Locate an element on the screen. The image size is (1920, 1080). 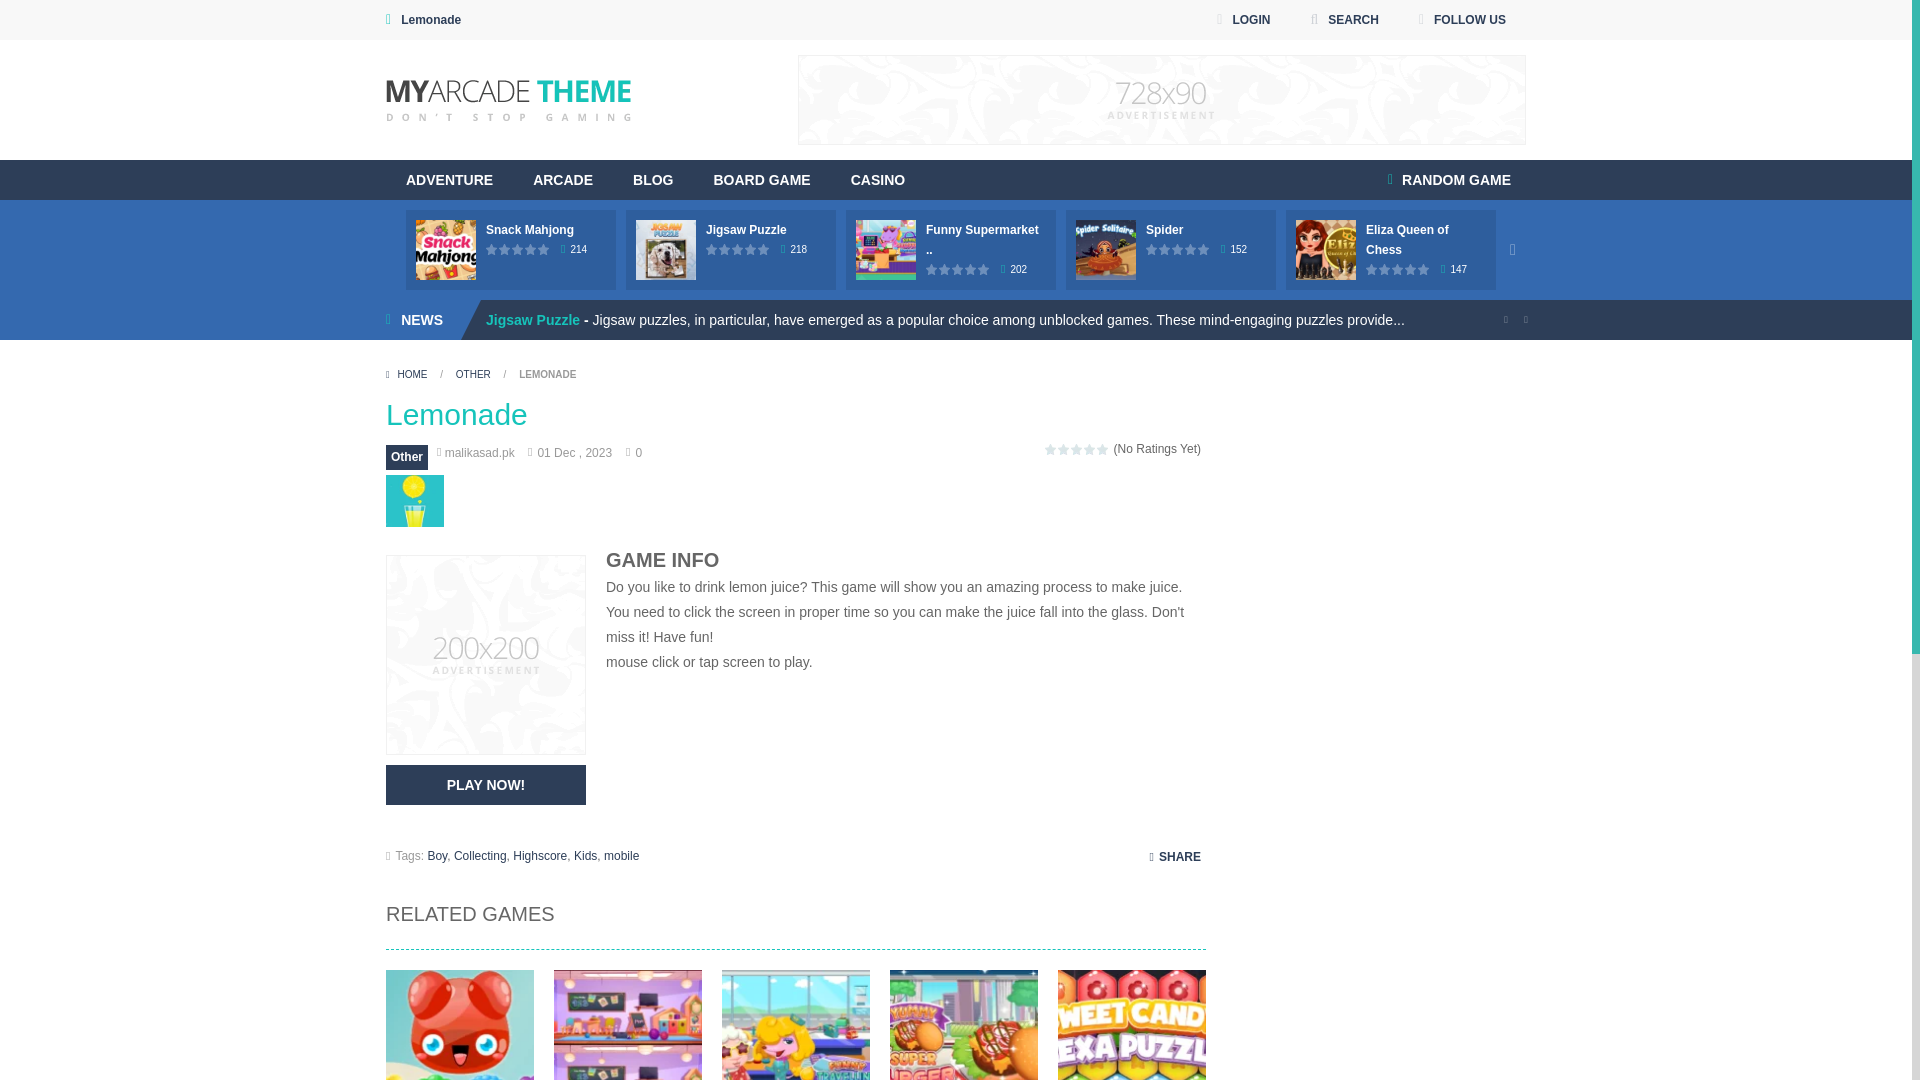
0 votes, average: 0.00 out of 5 is located at coordinates (724, 249).